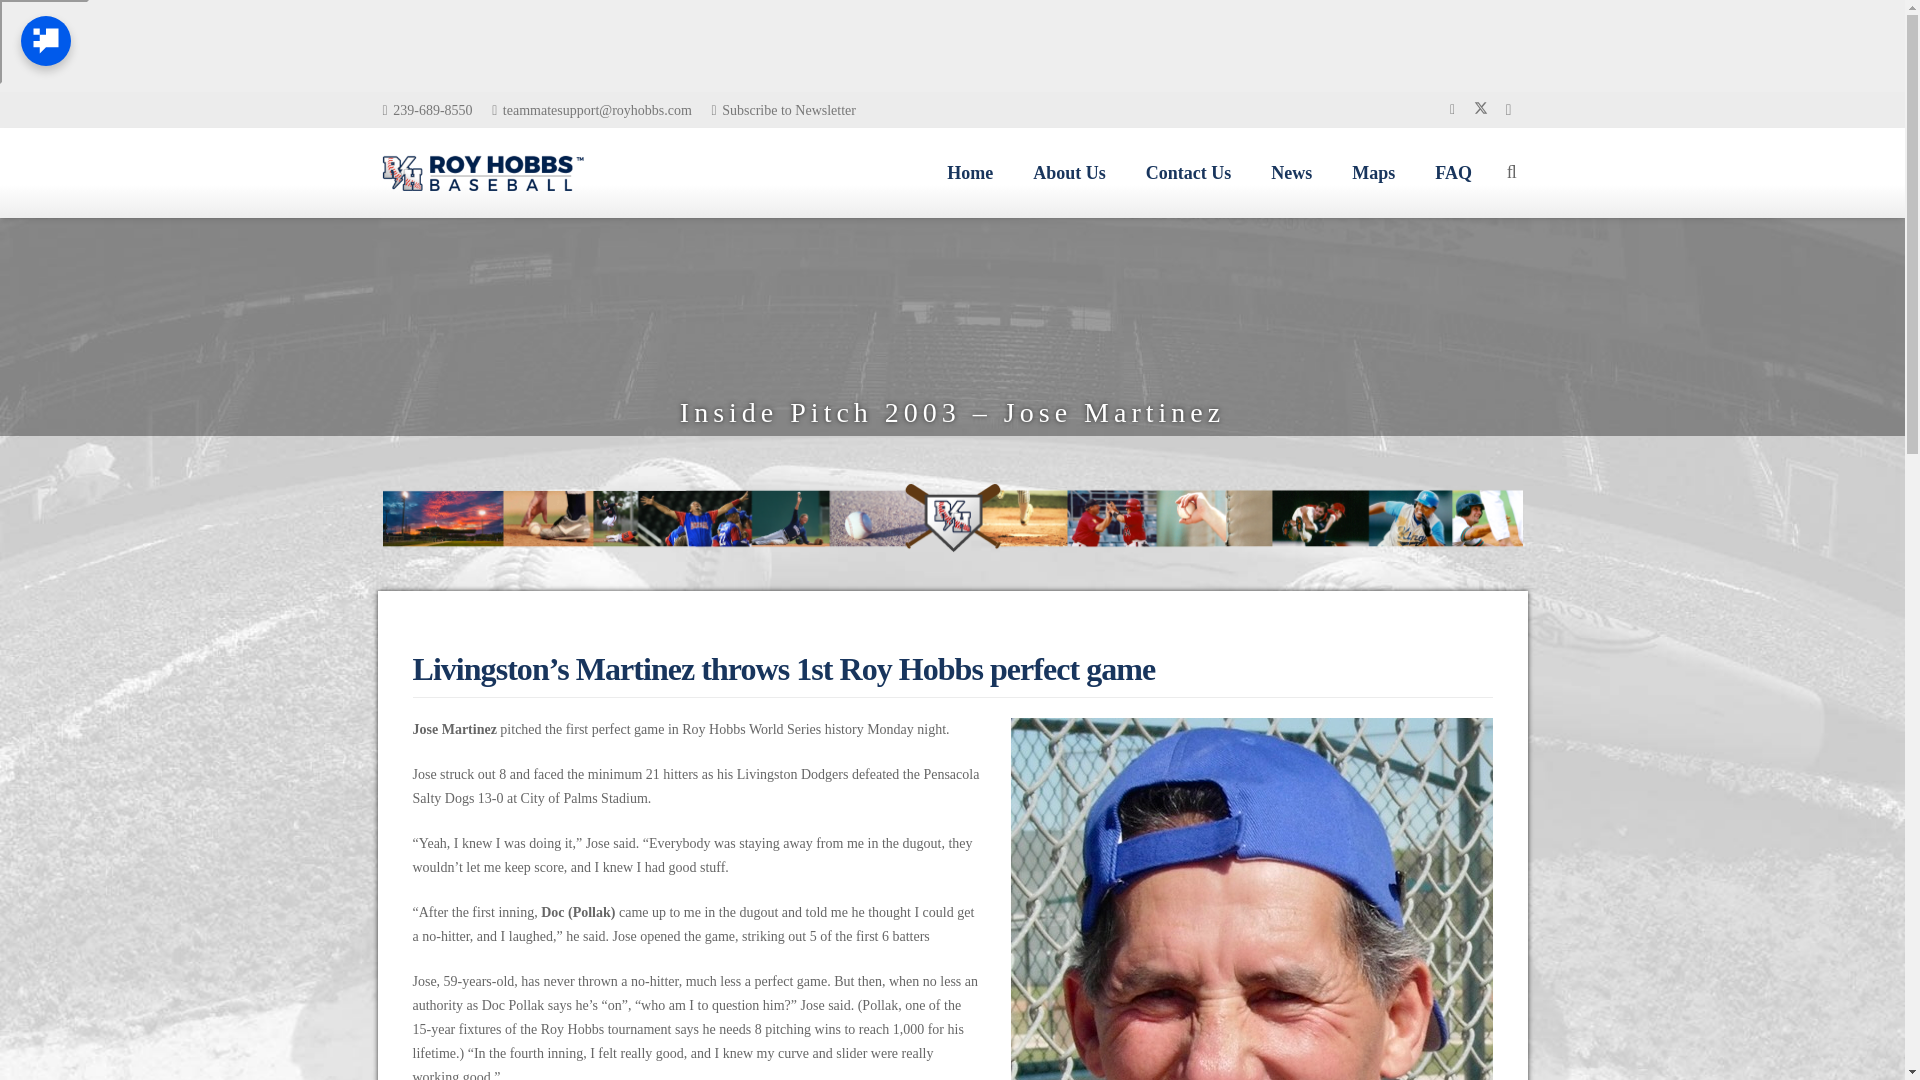 Image resolution: width=1920 pixels, height=1080 pixels. I want to click on Home, so click(970, 173).